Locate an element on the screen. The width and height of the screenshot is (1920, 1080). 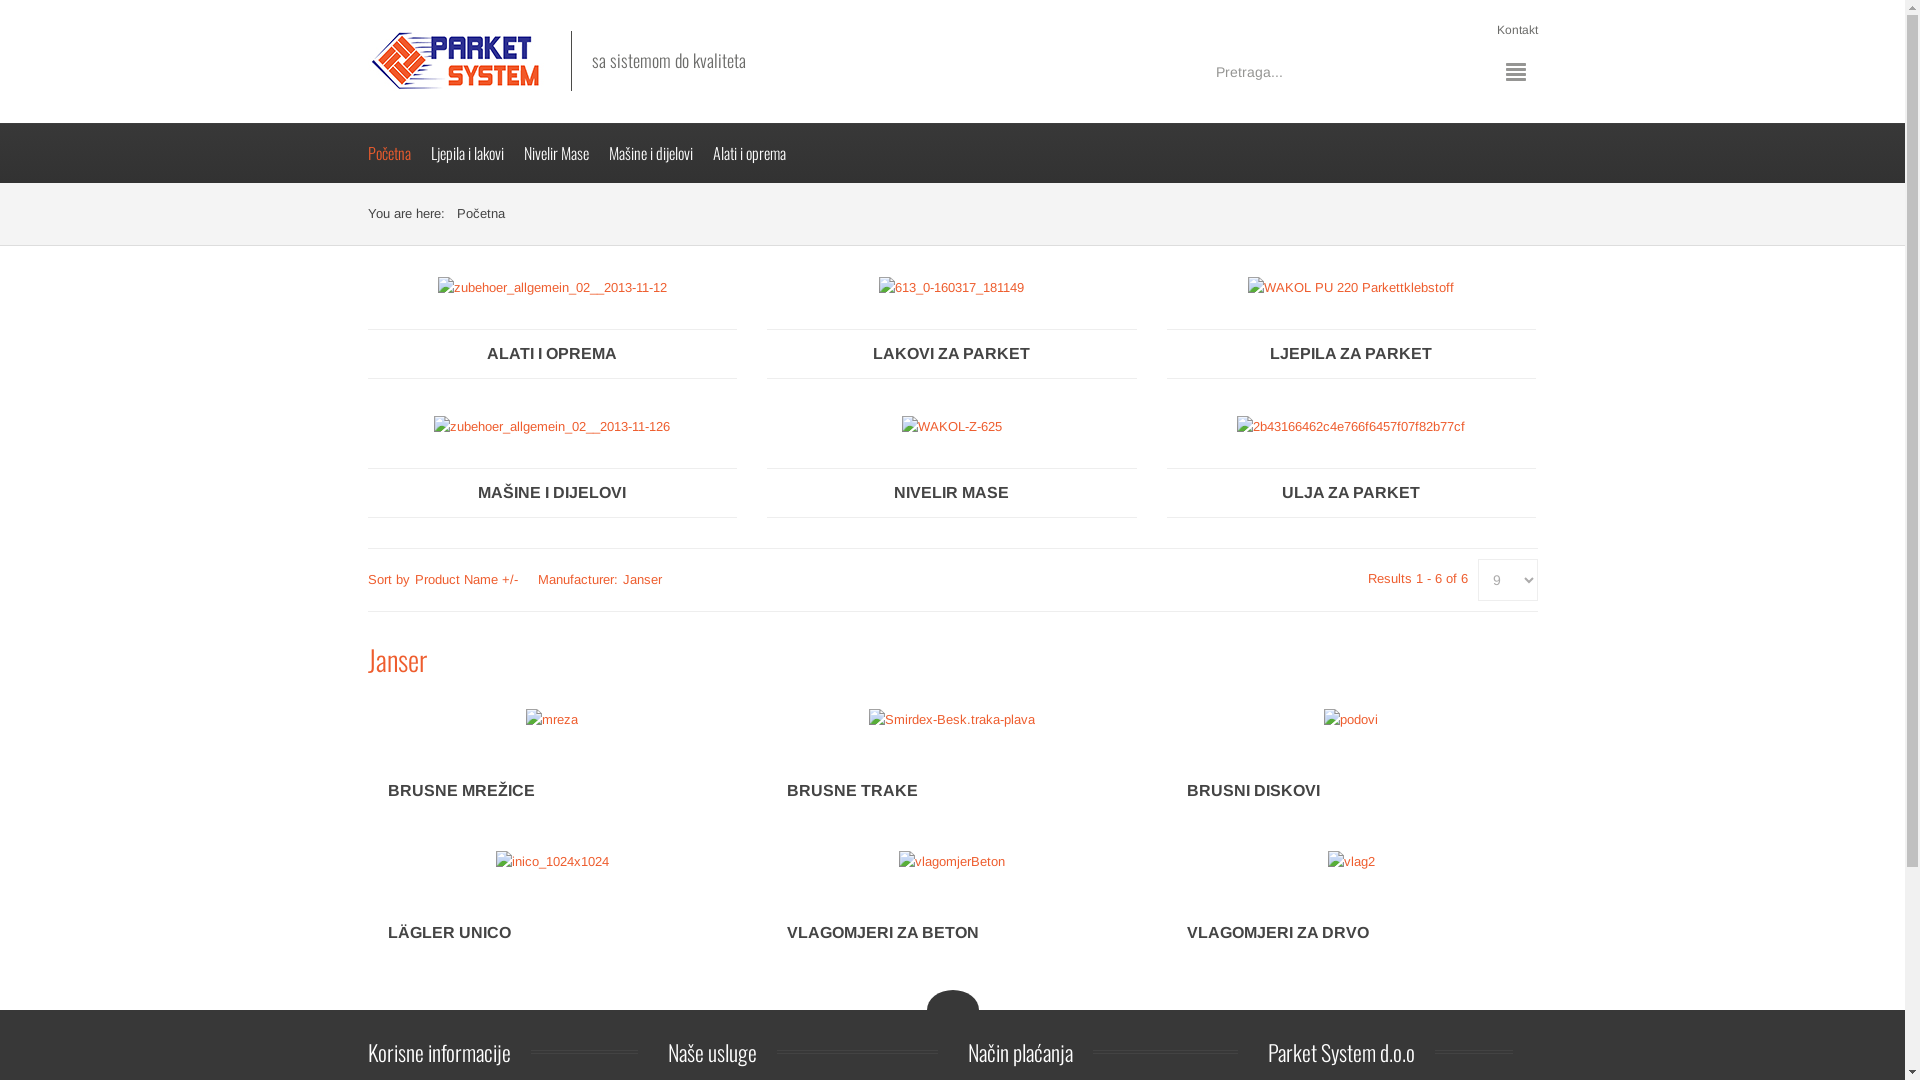
Lakovi za parket is located at coordinates (952, 286).